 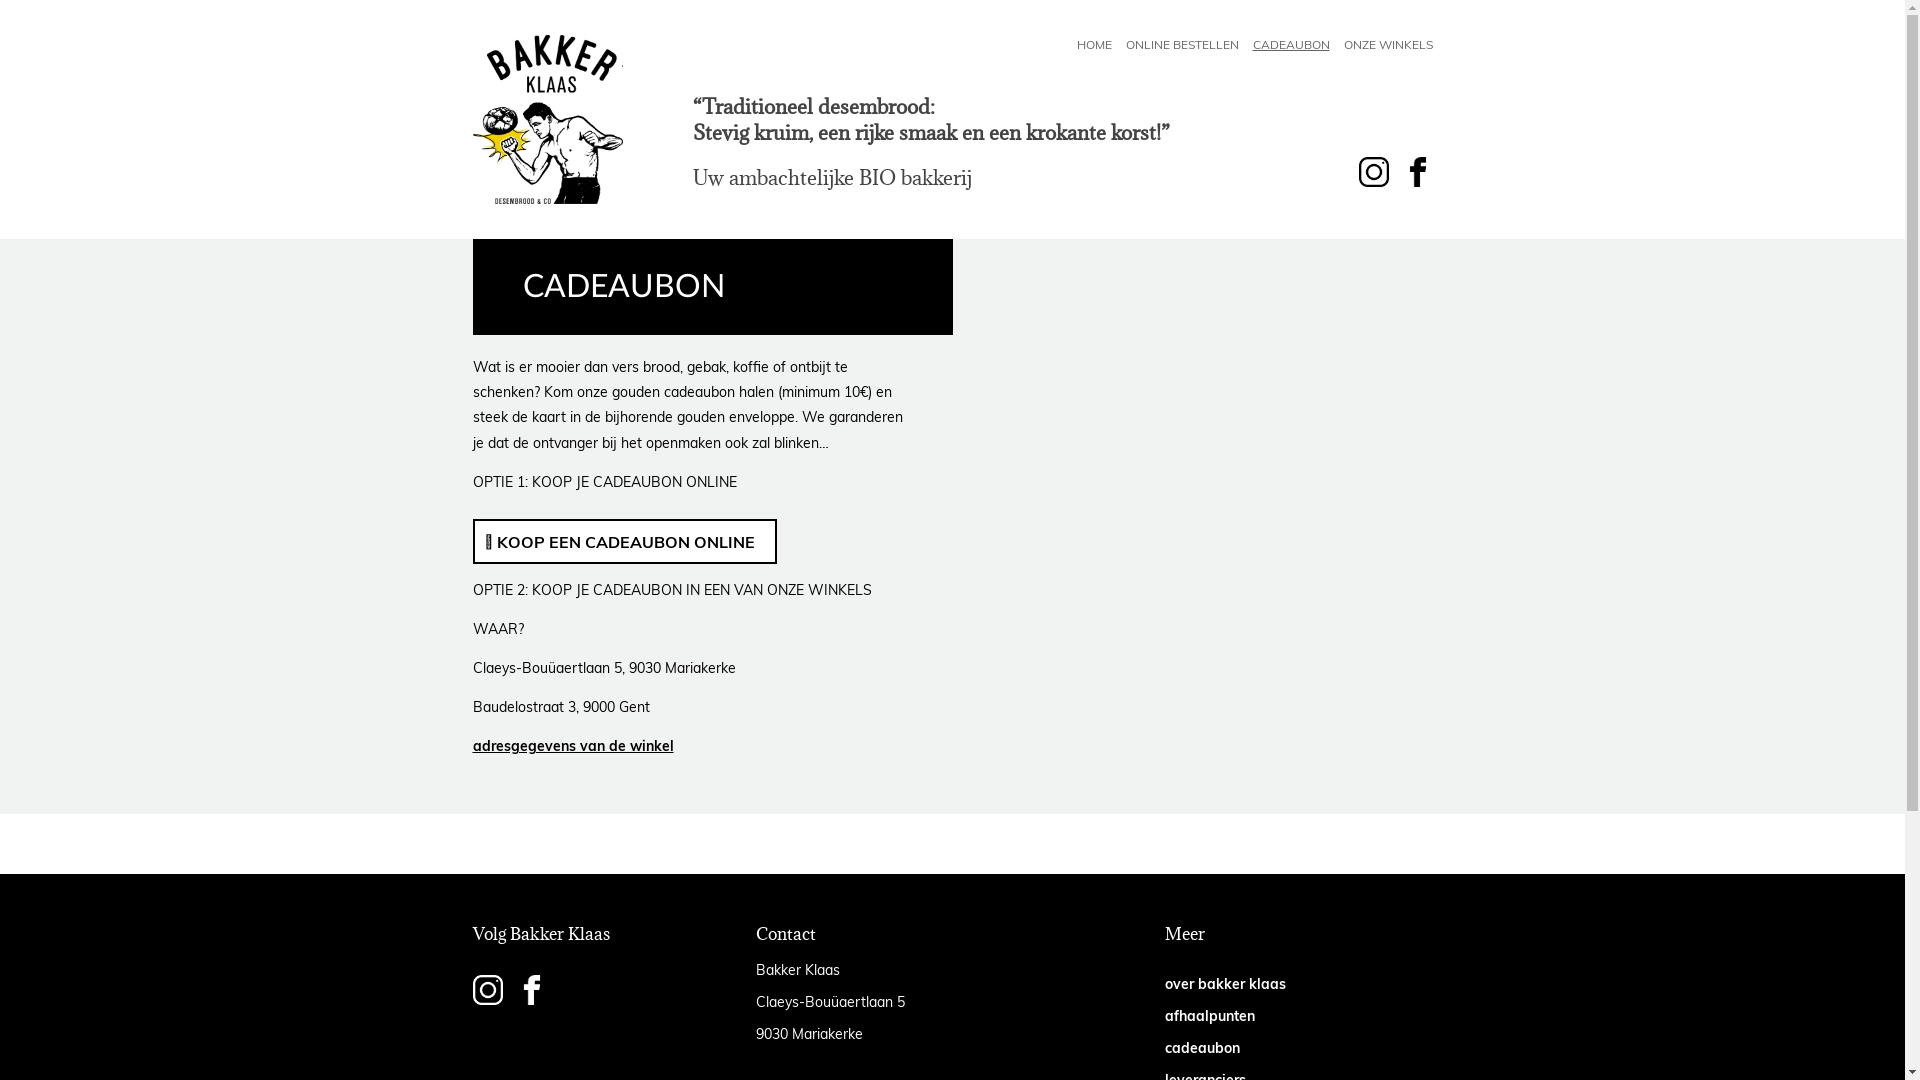 What do you see at coordinates (1417, 174) in the screenshot?
I see `bezoek Facebook pagina` at bounding box center [1417, 174].